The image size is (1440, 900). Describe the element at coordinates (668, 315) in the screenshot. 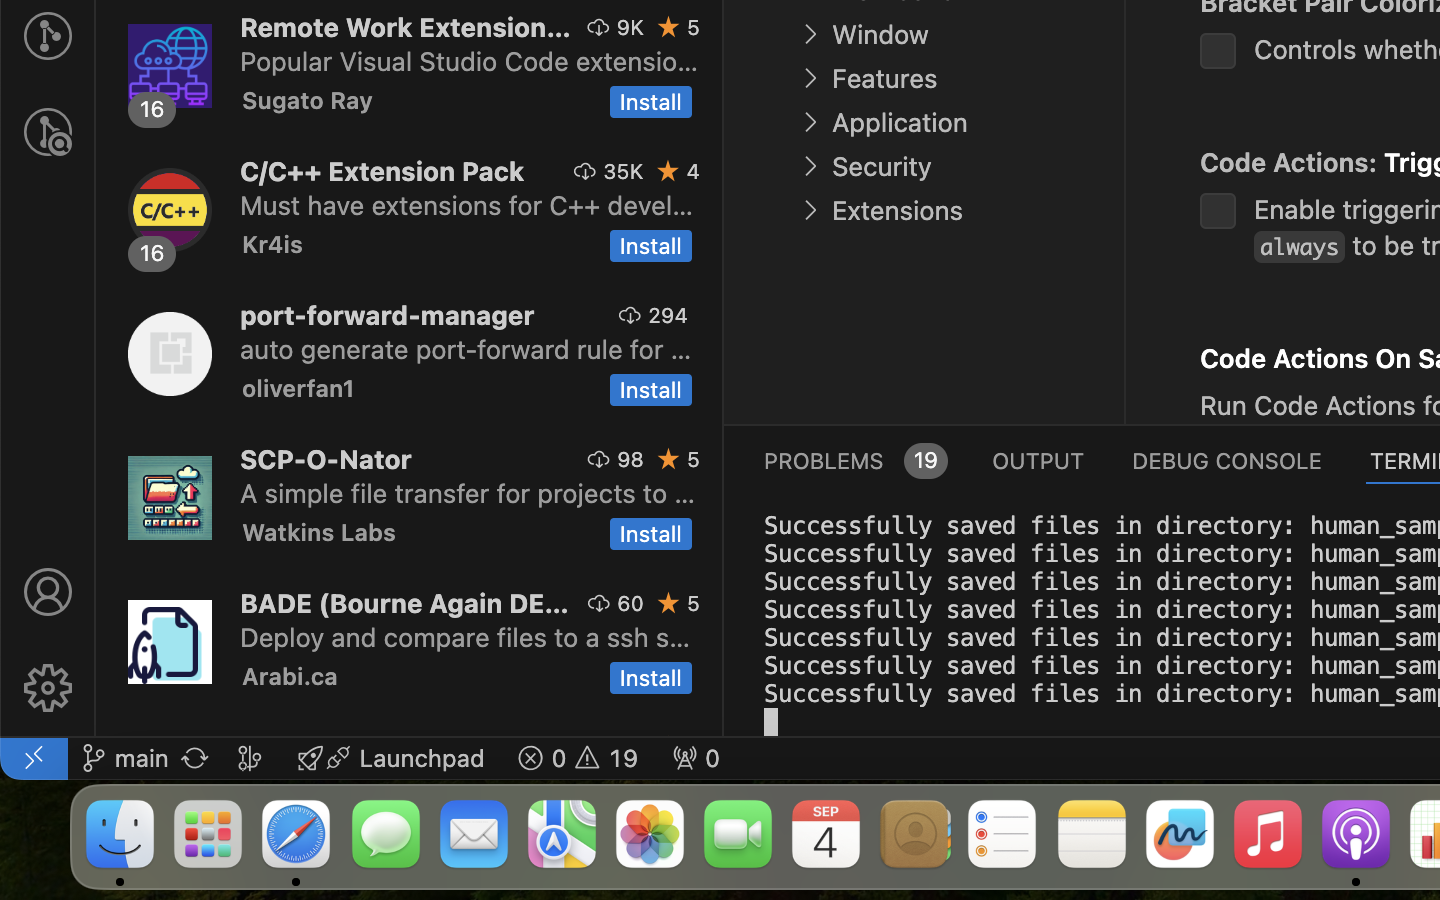

I see `294` at that location.